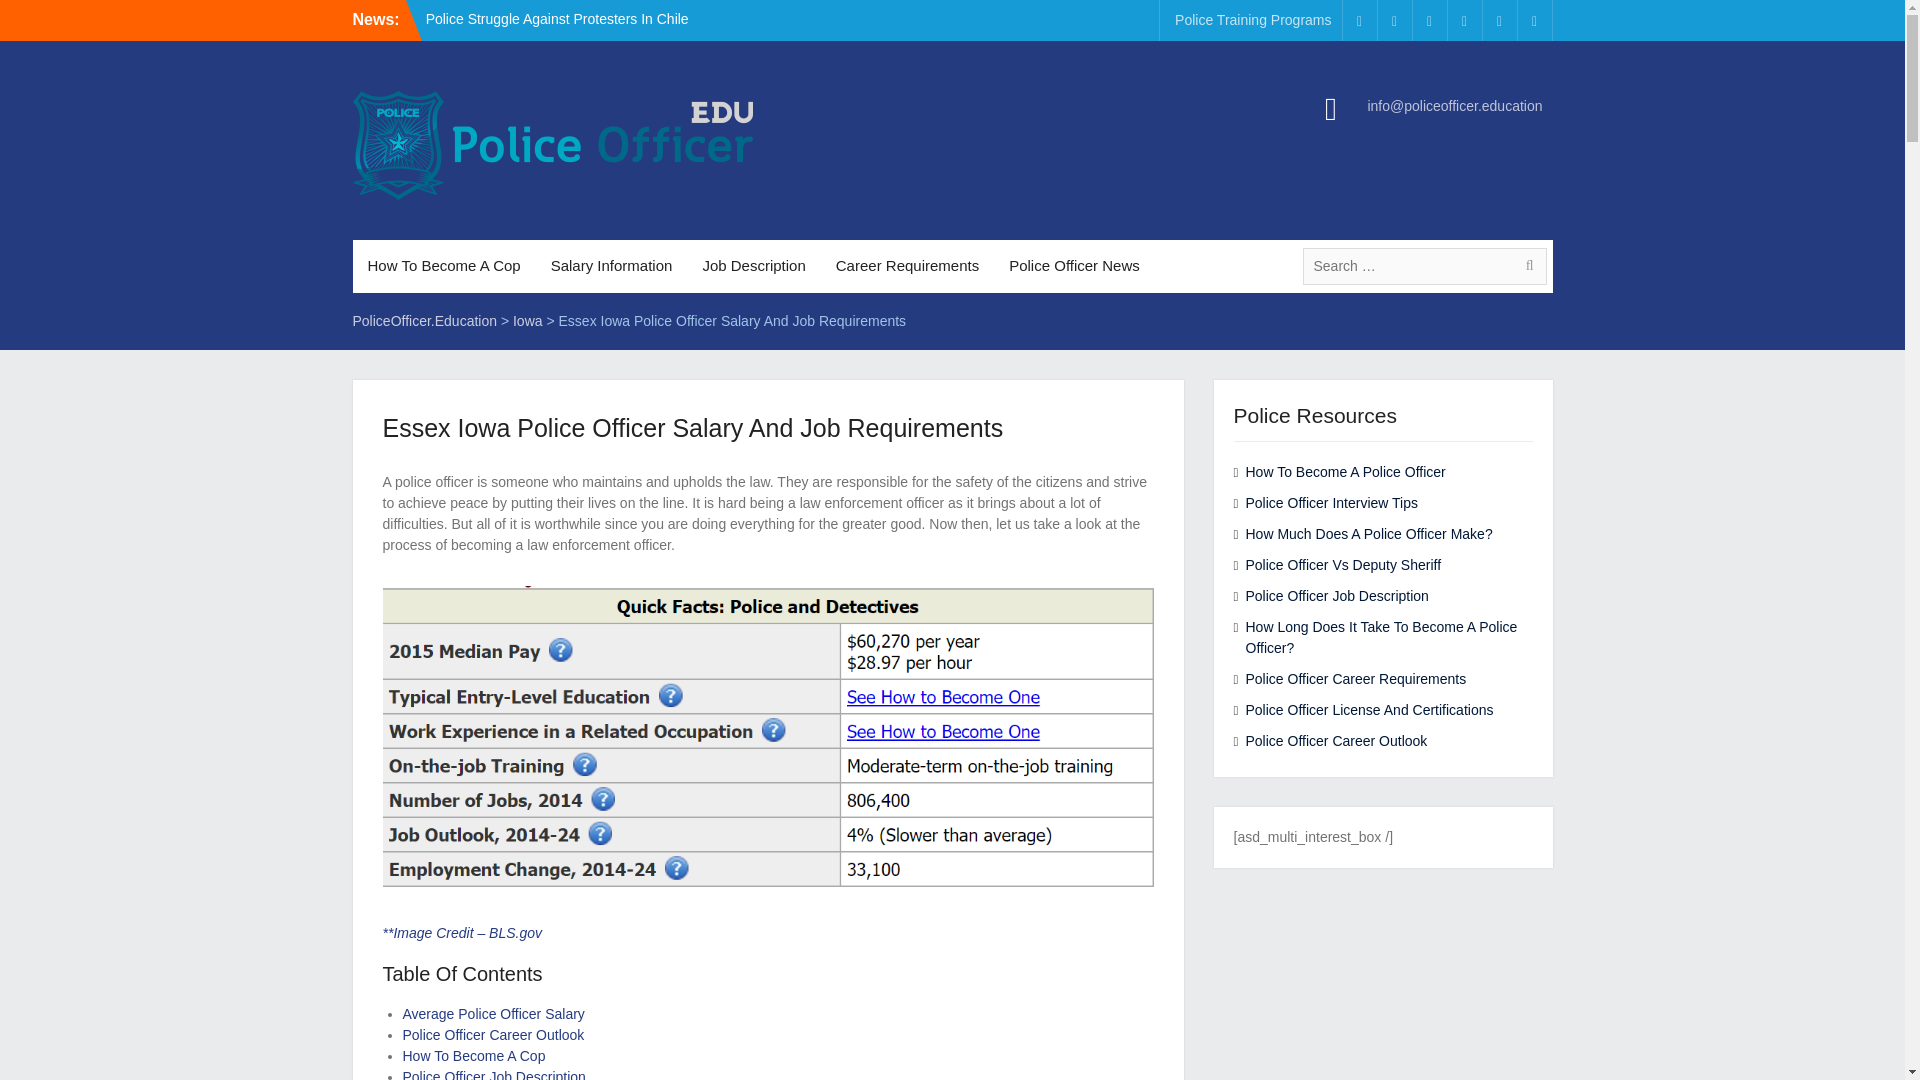 Image resolution: width=1920 pixels, height=1080 pixels. I want to click on Career Requirements, so click(908, 266).